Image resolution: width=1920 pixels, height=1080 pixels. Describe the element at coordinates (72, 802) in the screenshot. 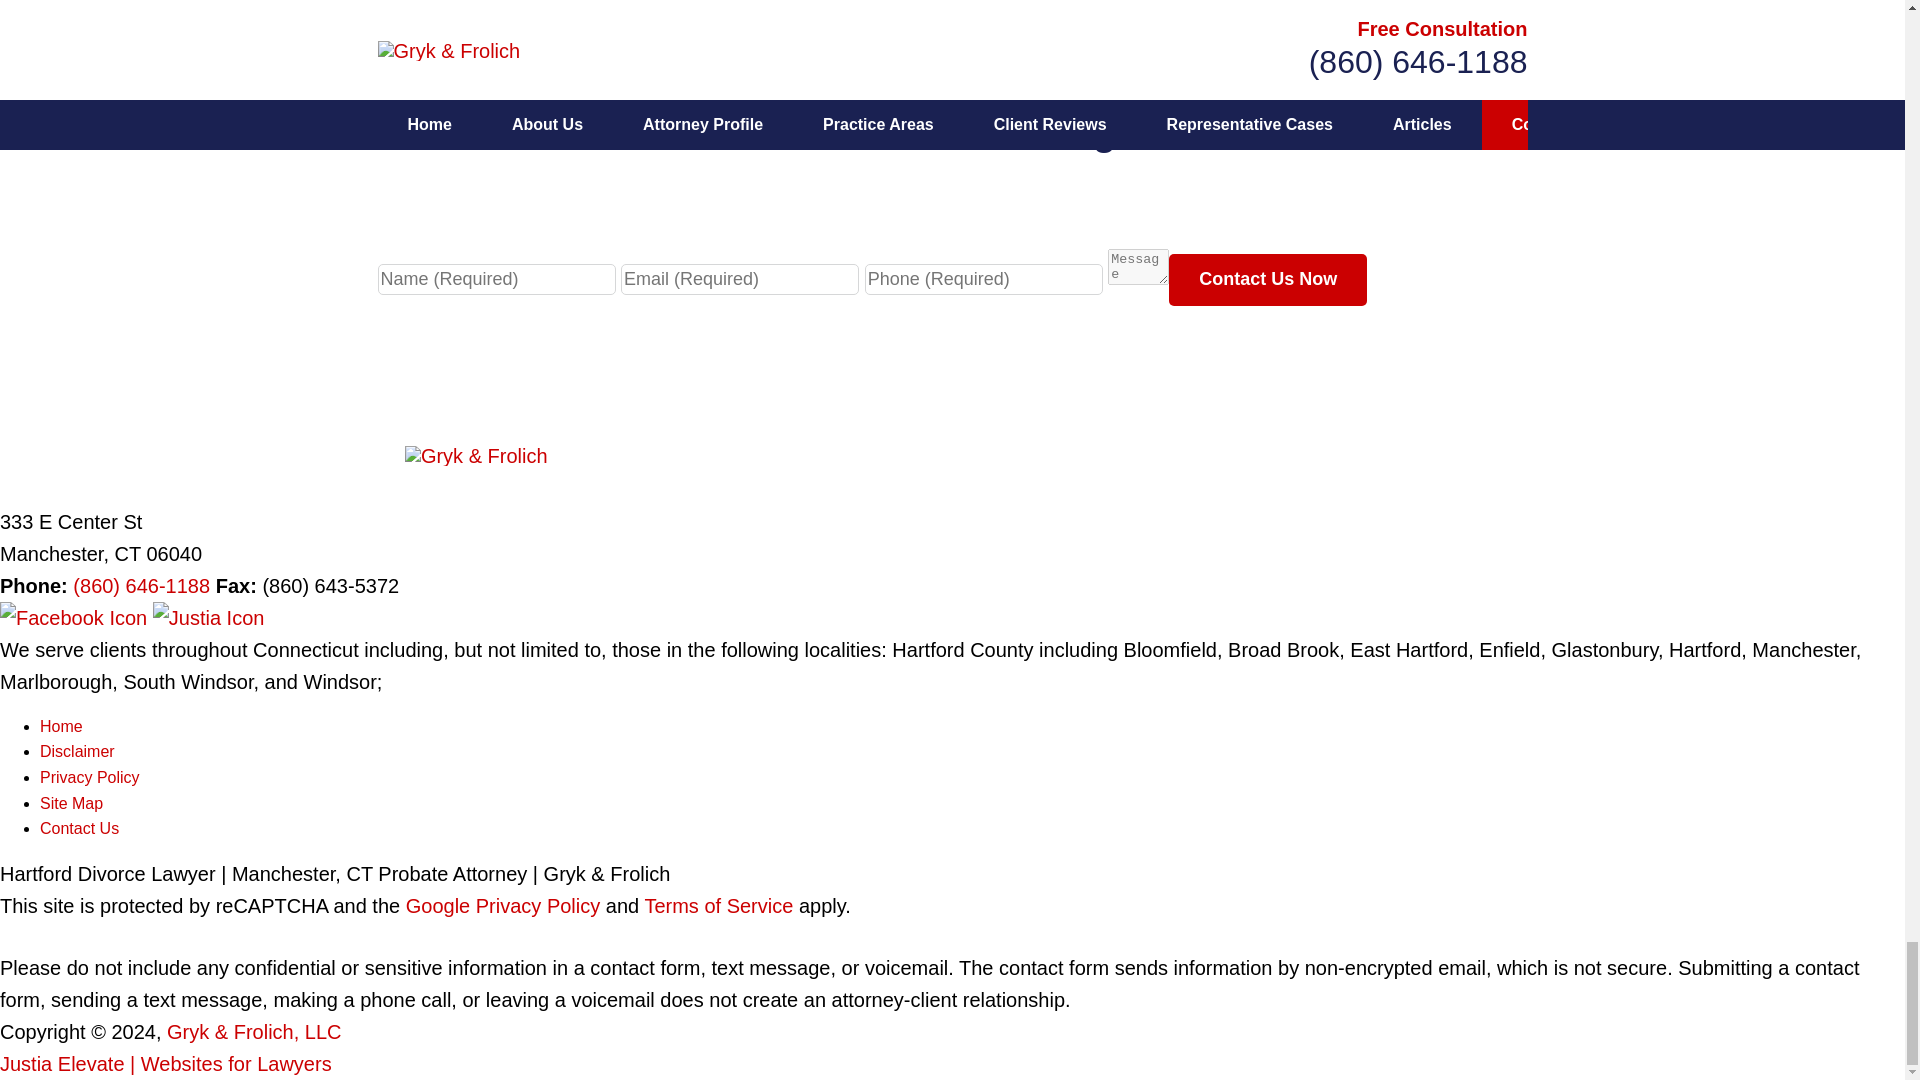

I see `Site Map` at that location.